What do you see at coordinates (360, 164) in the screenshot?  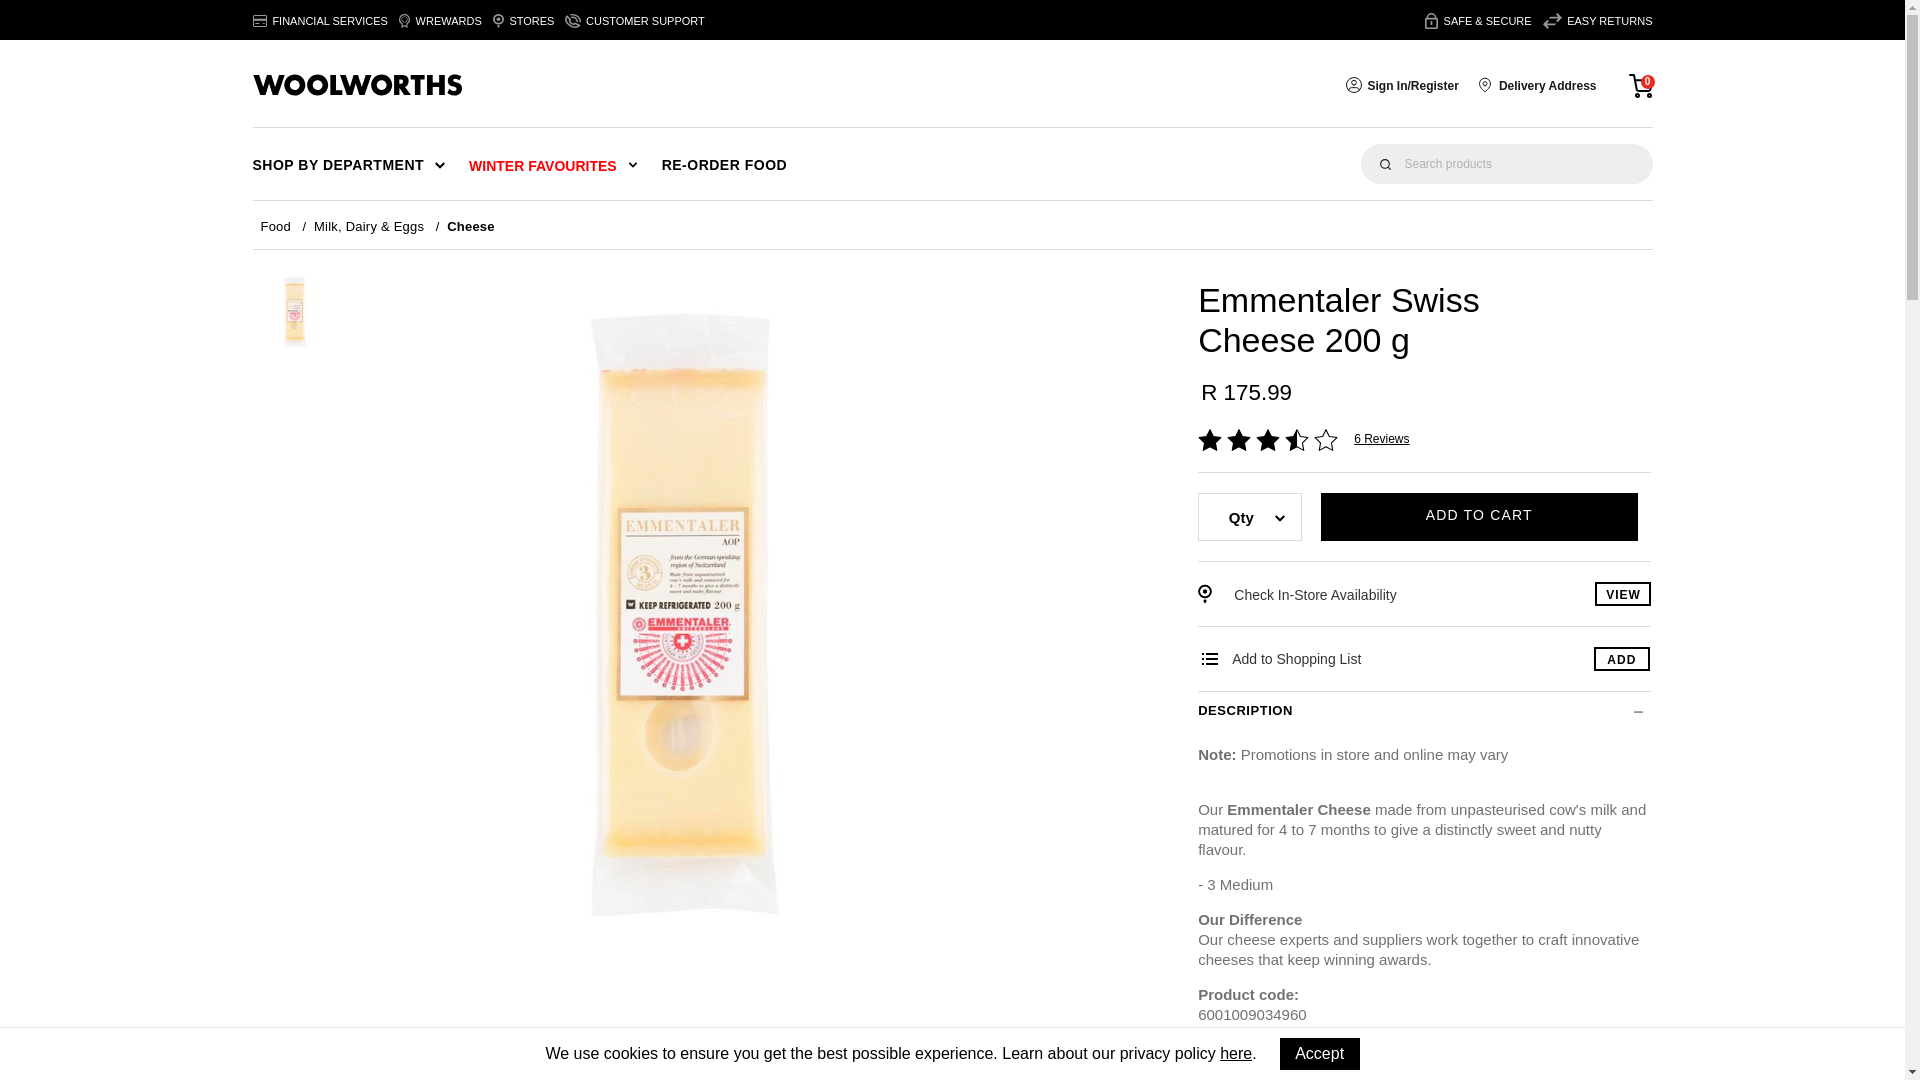 I see `SHOP BY DEPARTMENT` at bounding box center [360, 164].